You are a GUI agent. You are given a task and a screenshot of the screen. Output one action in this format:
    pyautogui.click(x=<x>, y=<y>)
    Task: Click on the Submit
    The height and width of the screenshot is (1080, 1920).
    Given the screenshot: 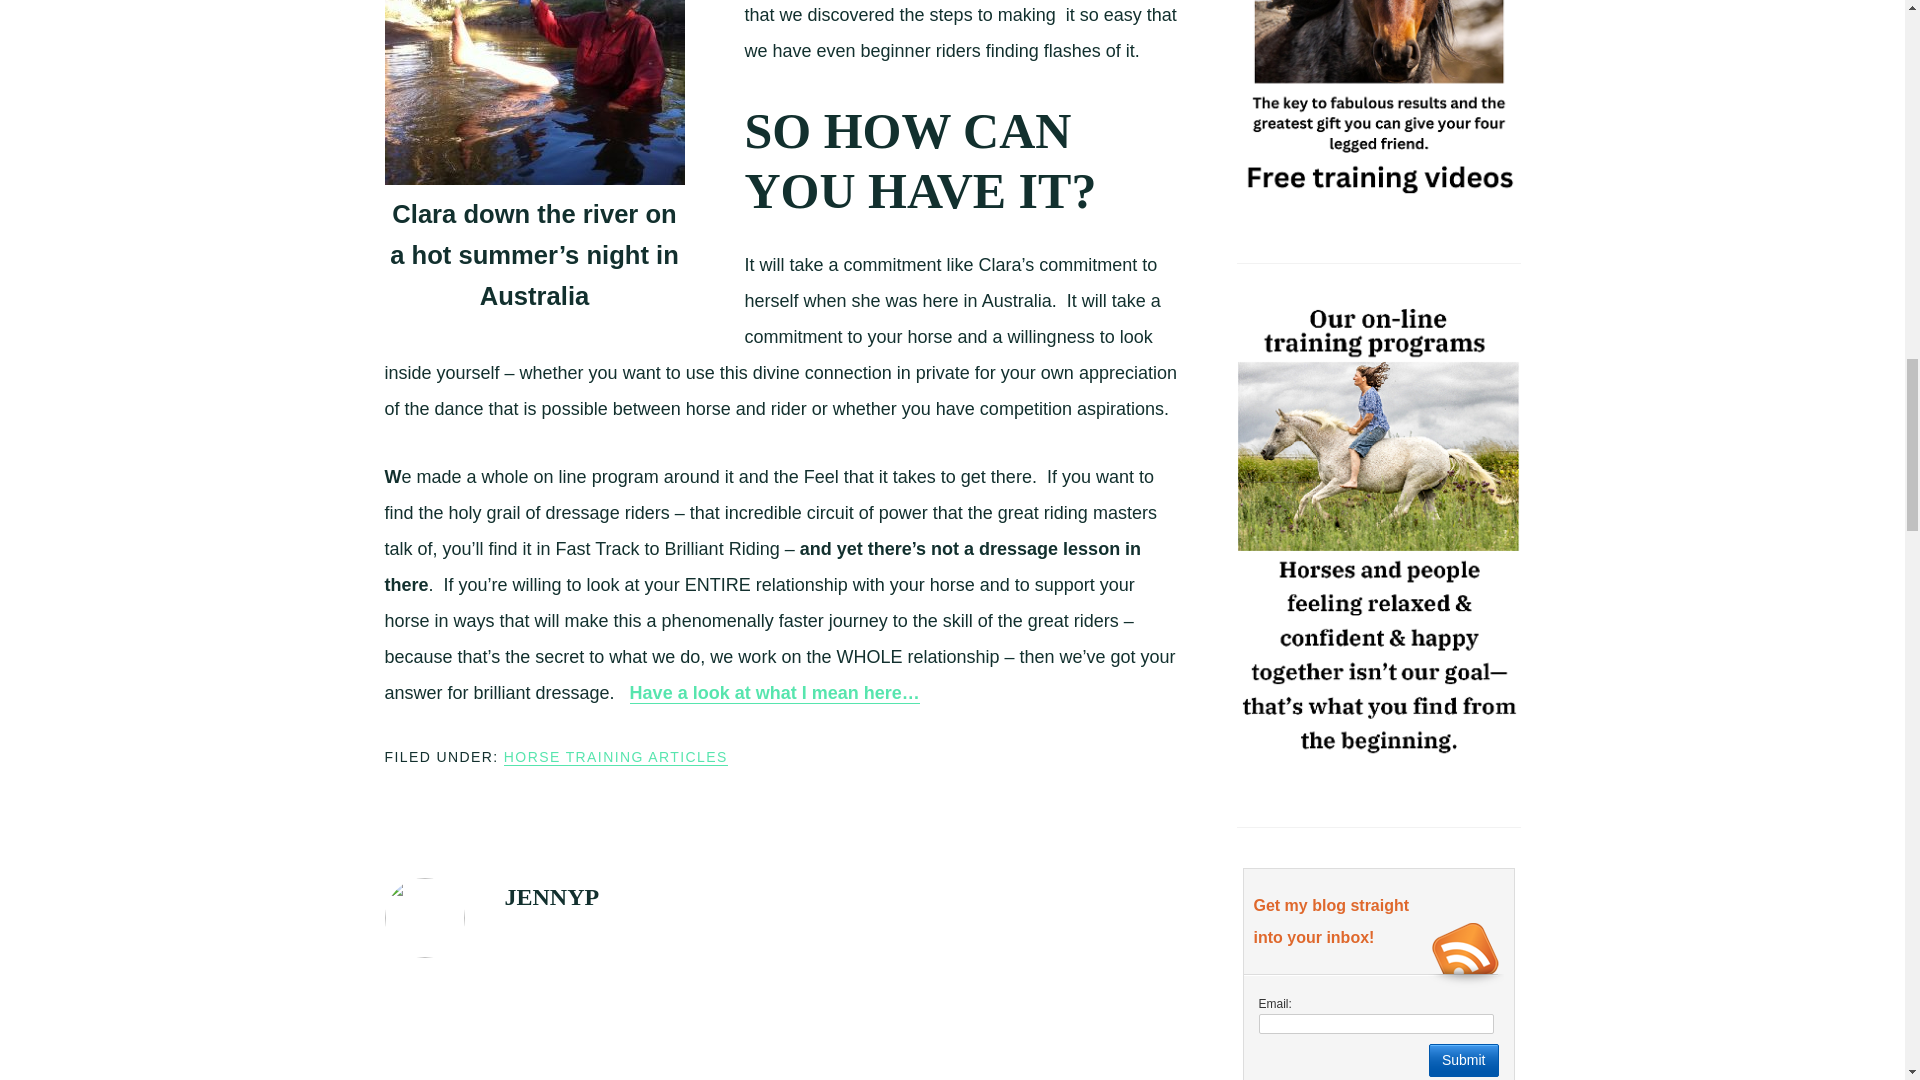 What is the action you would take?
    pyautogui.click(x=1464, y=1060)
    